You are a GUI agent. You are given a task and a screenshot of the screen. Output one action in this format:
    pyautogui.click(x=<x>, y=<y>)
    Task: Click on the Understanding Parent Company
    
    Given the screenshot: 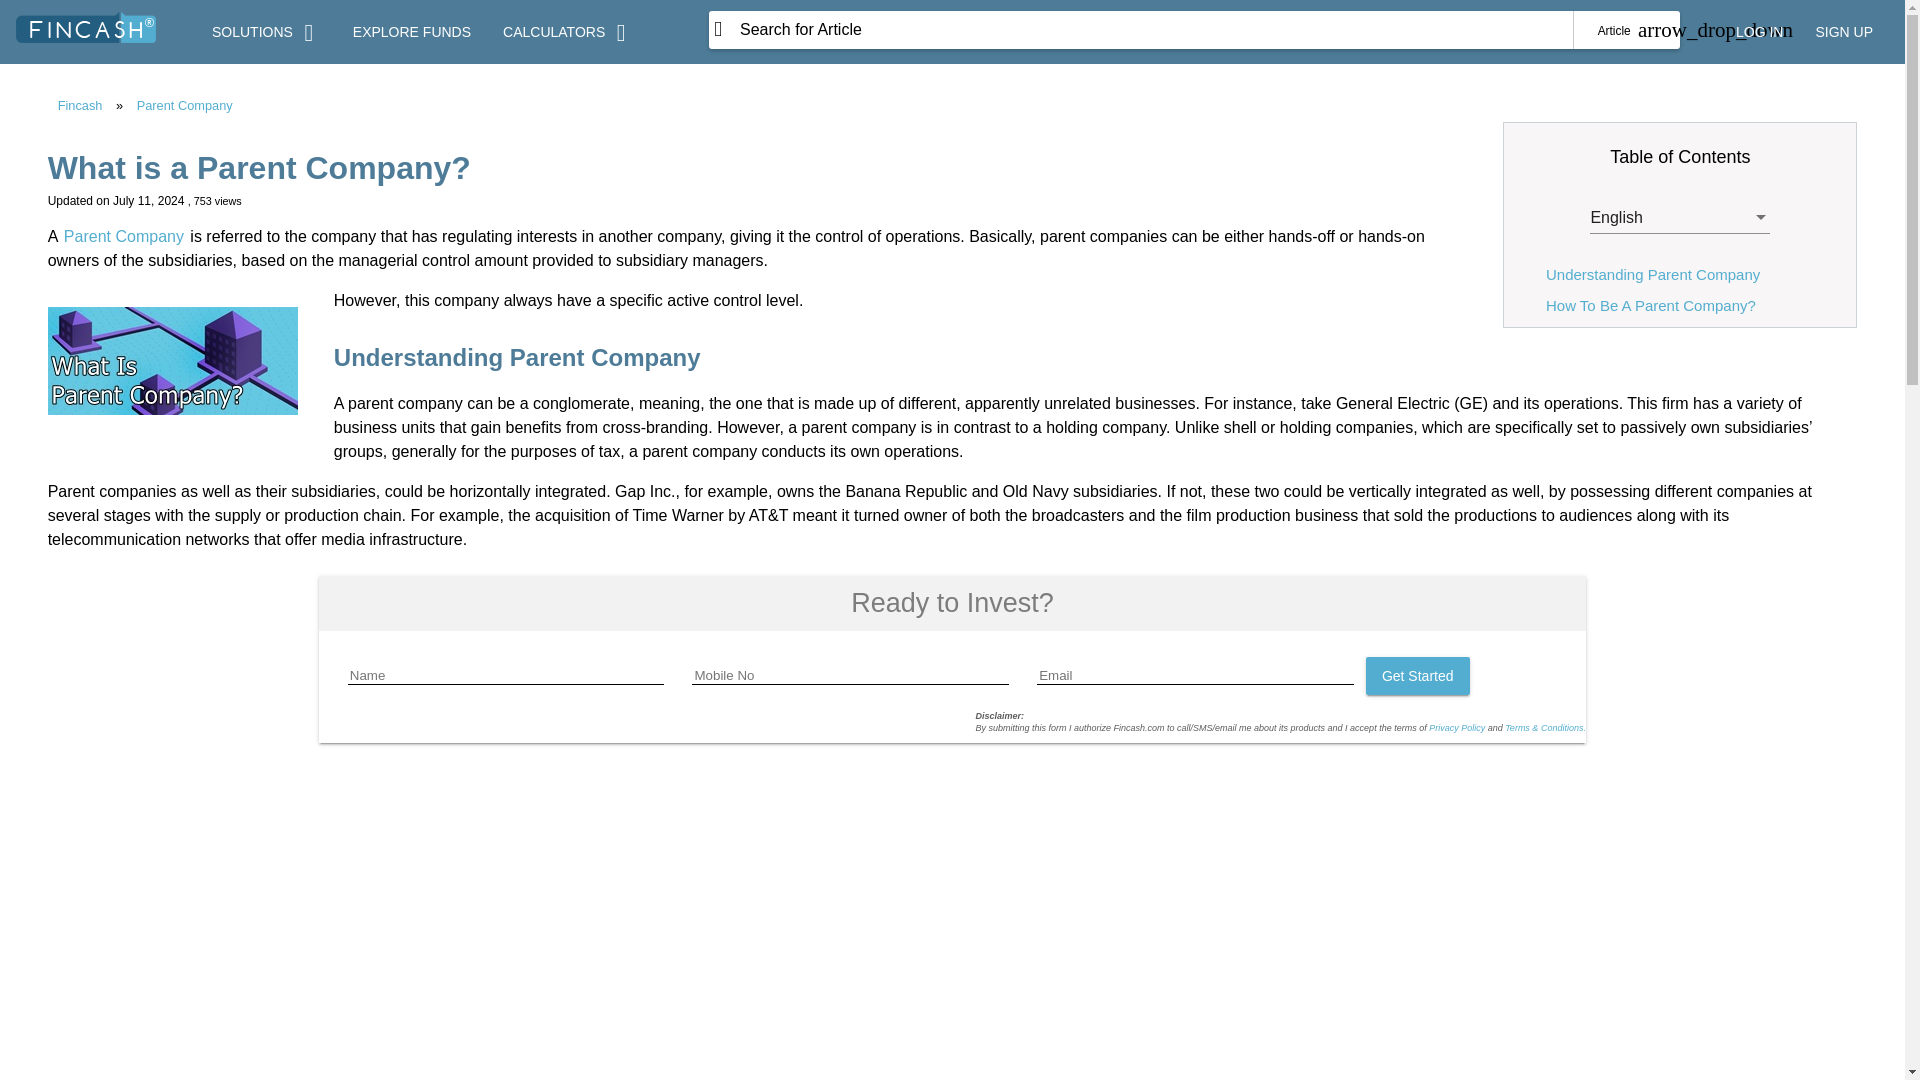 What is the action you would take?
    pyautogui.click(x=1652, y=274)
    